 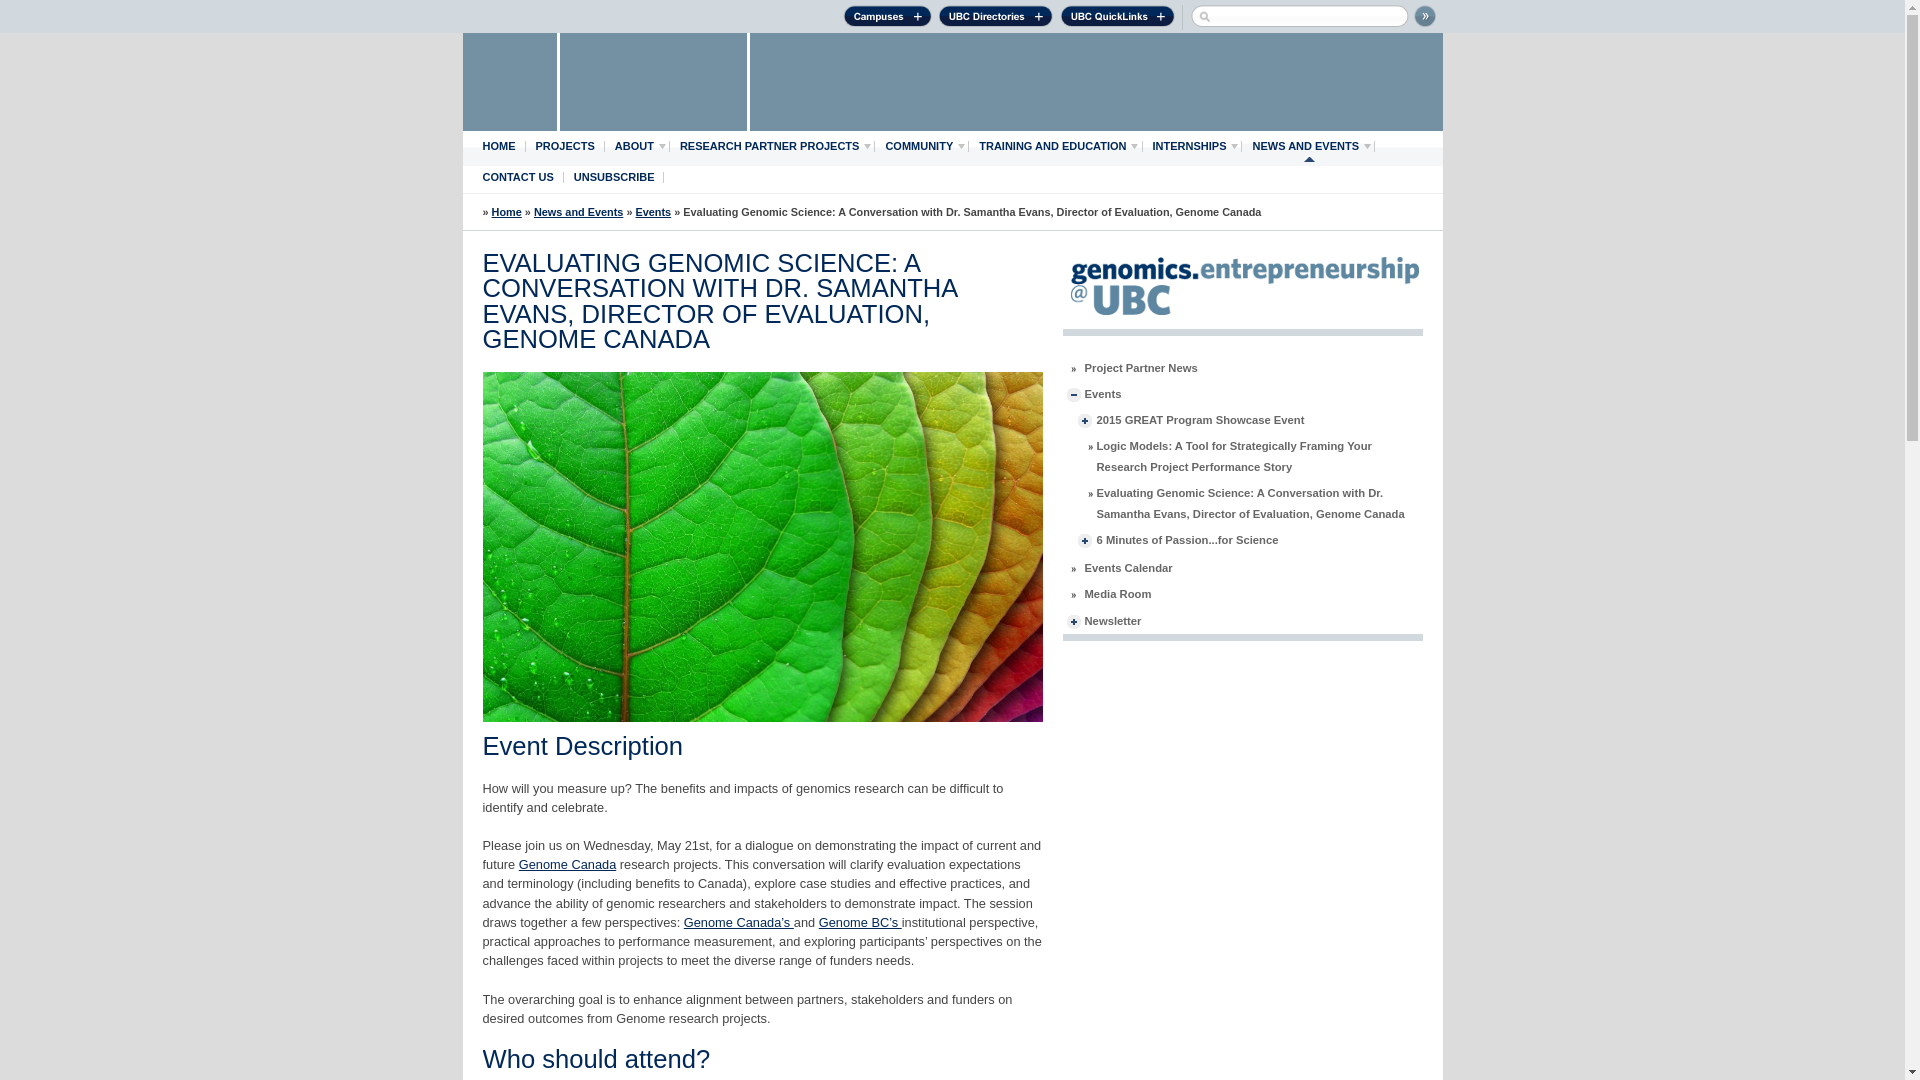 What do you see at coordinates (498, 146) in the screenshot?
I see `HOME` at bounding box center [498, 146].